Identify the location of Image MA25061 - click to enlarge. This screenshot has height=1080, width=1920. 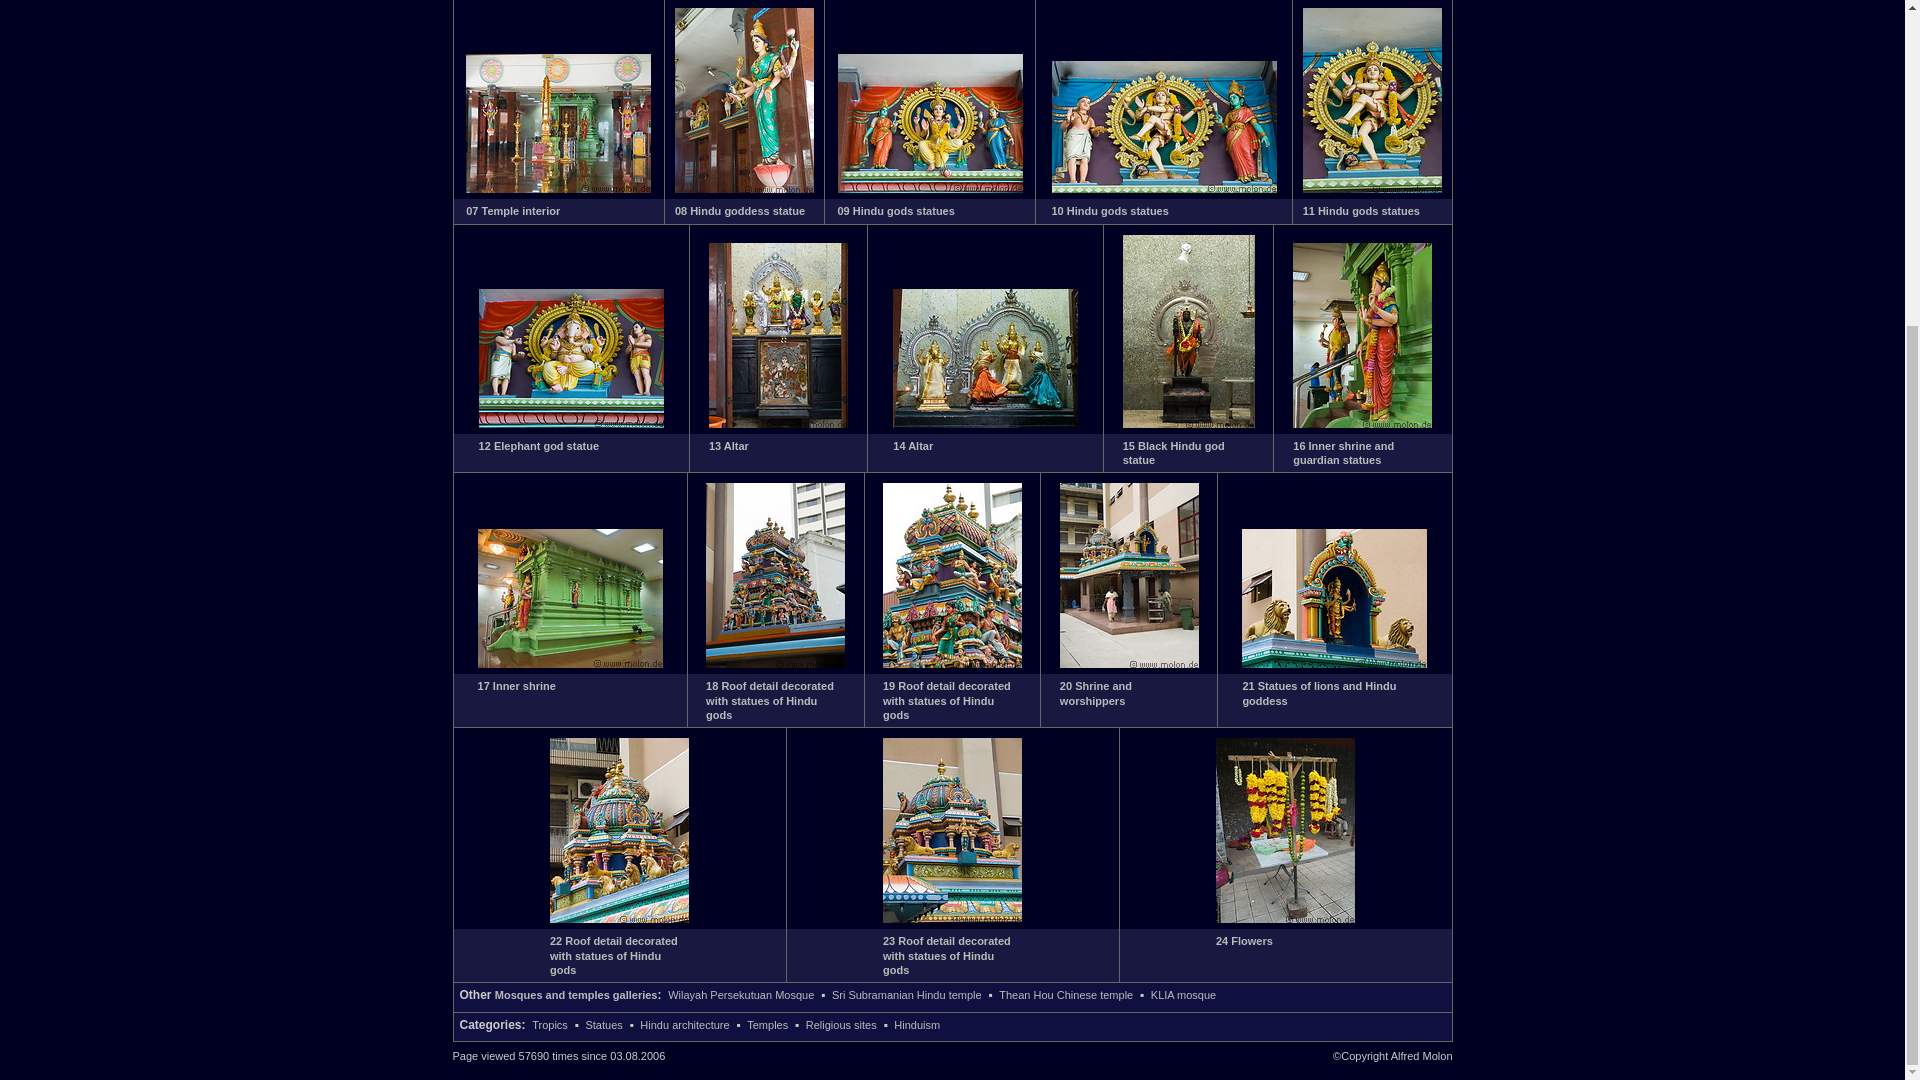
(984, 423).